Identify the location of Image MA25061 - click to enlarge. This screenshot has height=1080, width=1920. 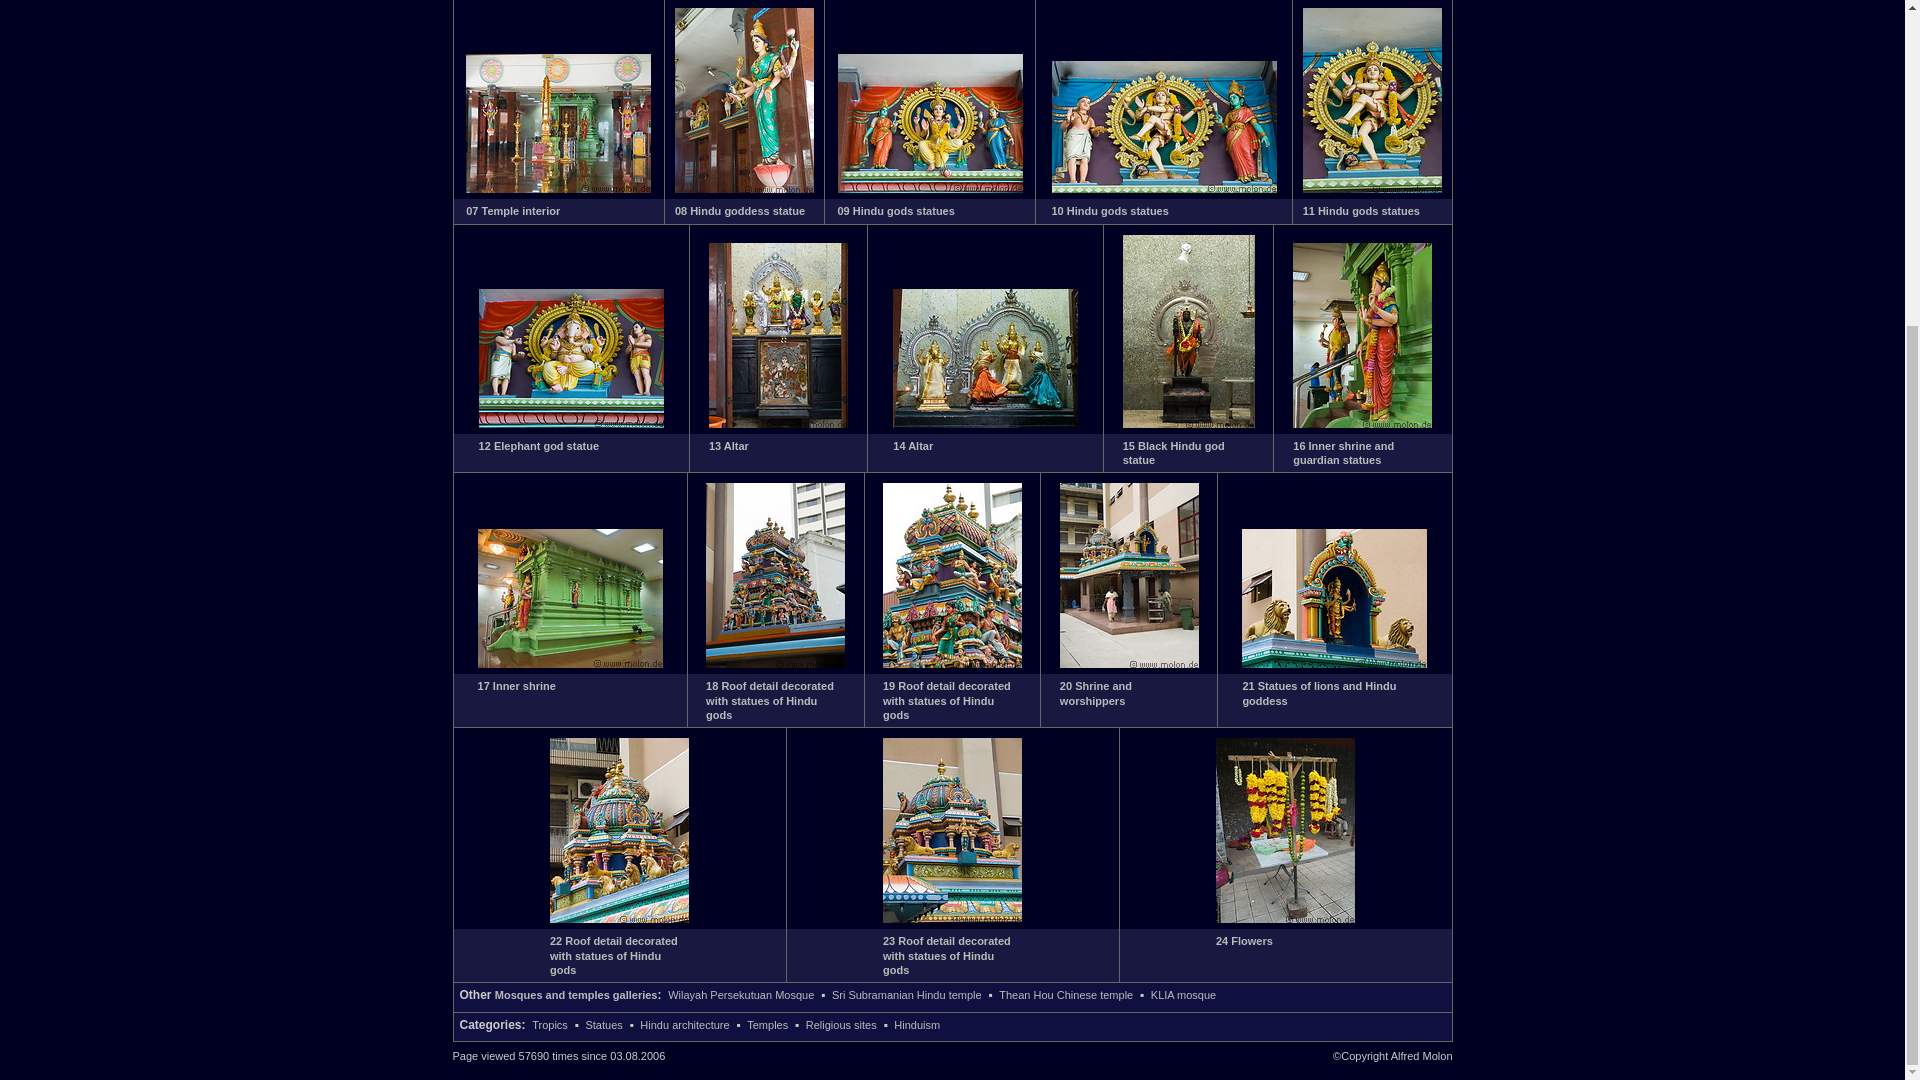
(984, 423).